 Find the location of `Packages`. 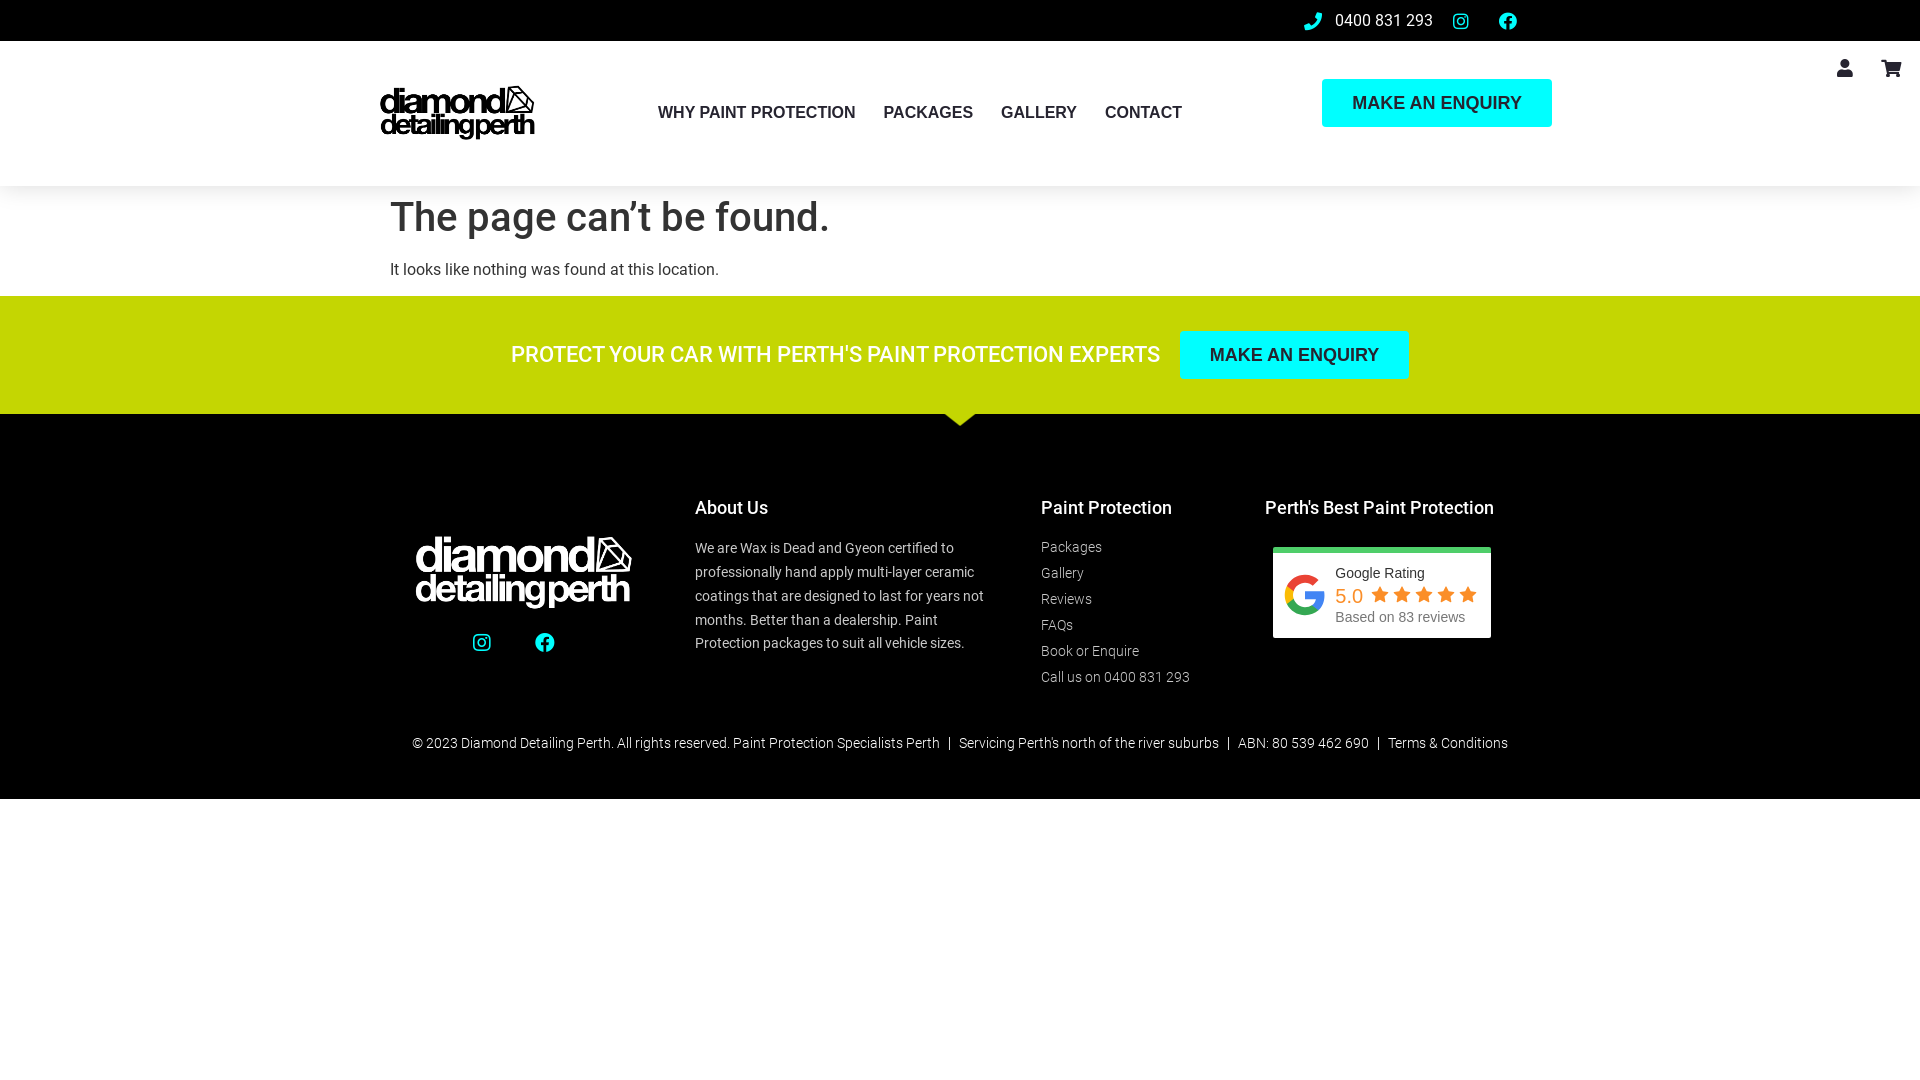

Packages is located at coordinates (1133, 548).